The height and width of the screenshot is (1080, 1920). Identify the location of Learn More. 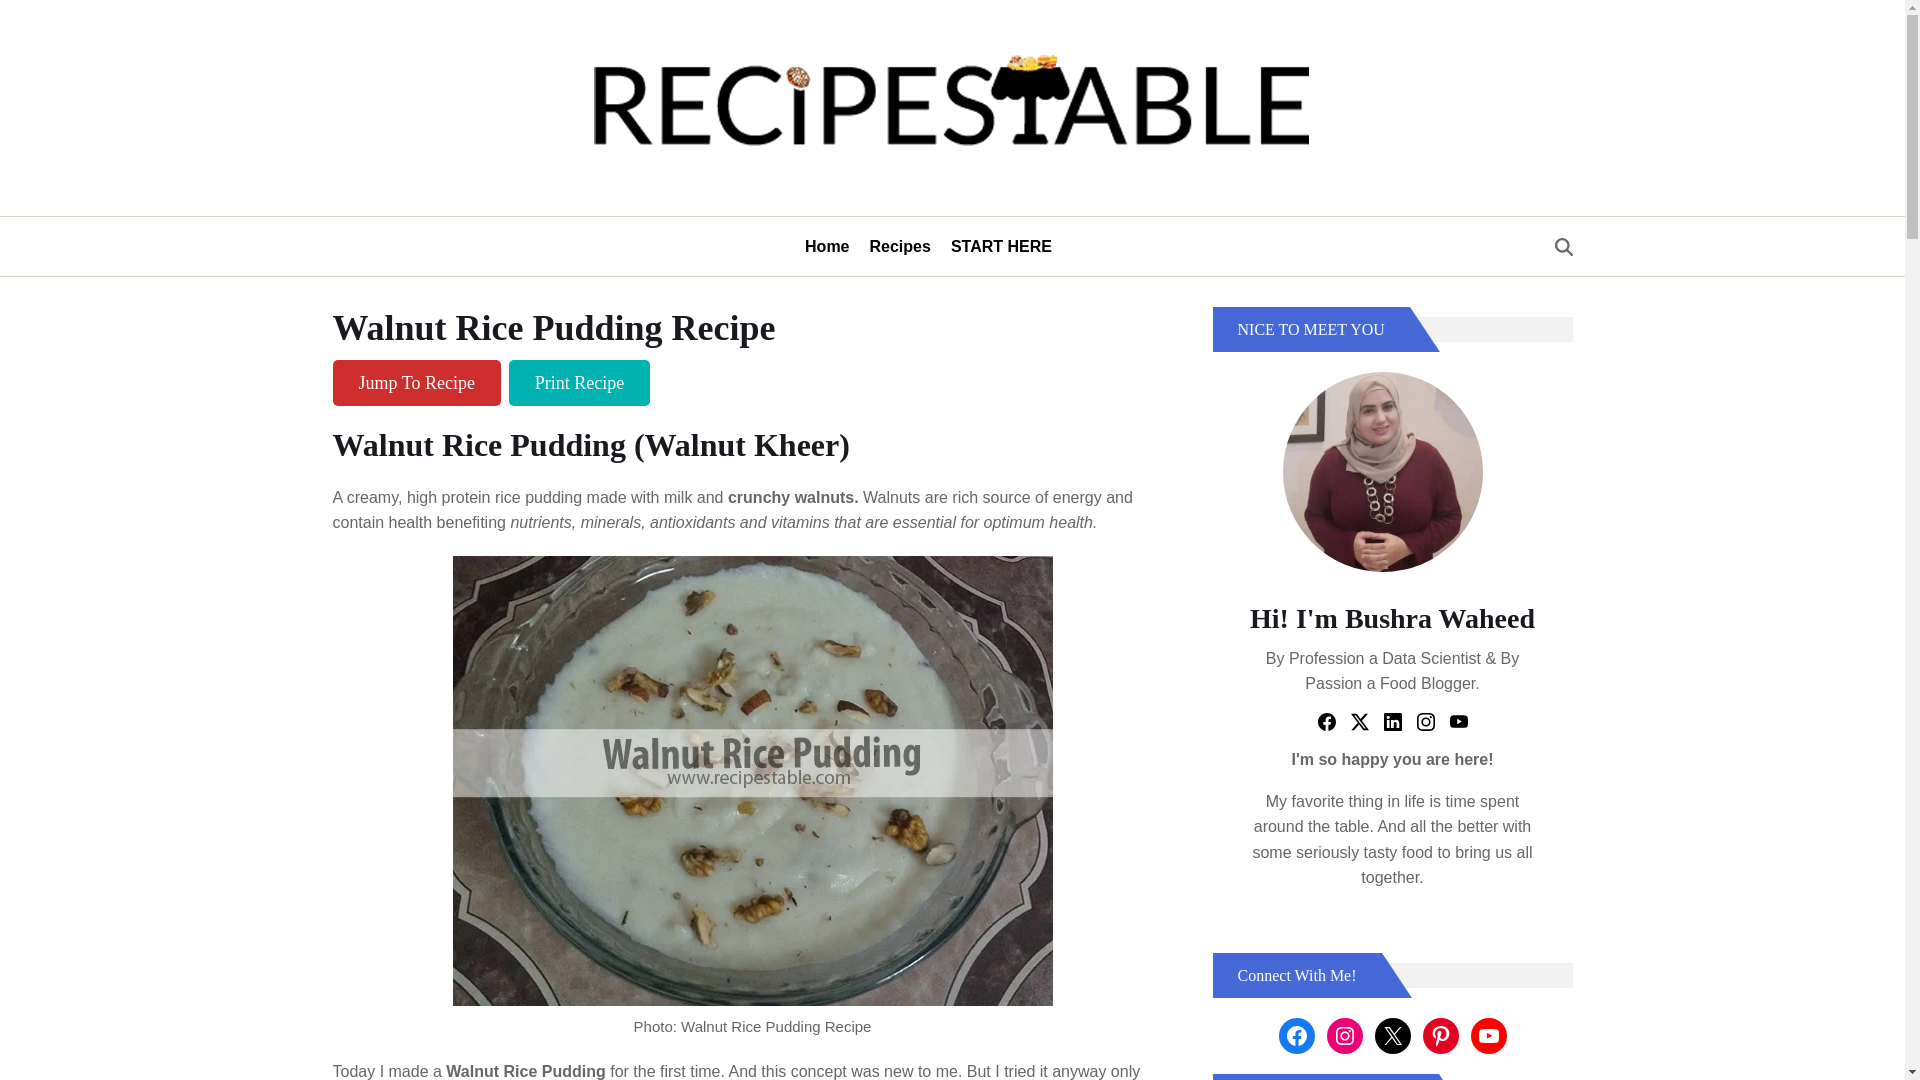
(1392, 903).